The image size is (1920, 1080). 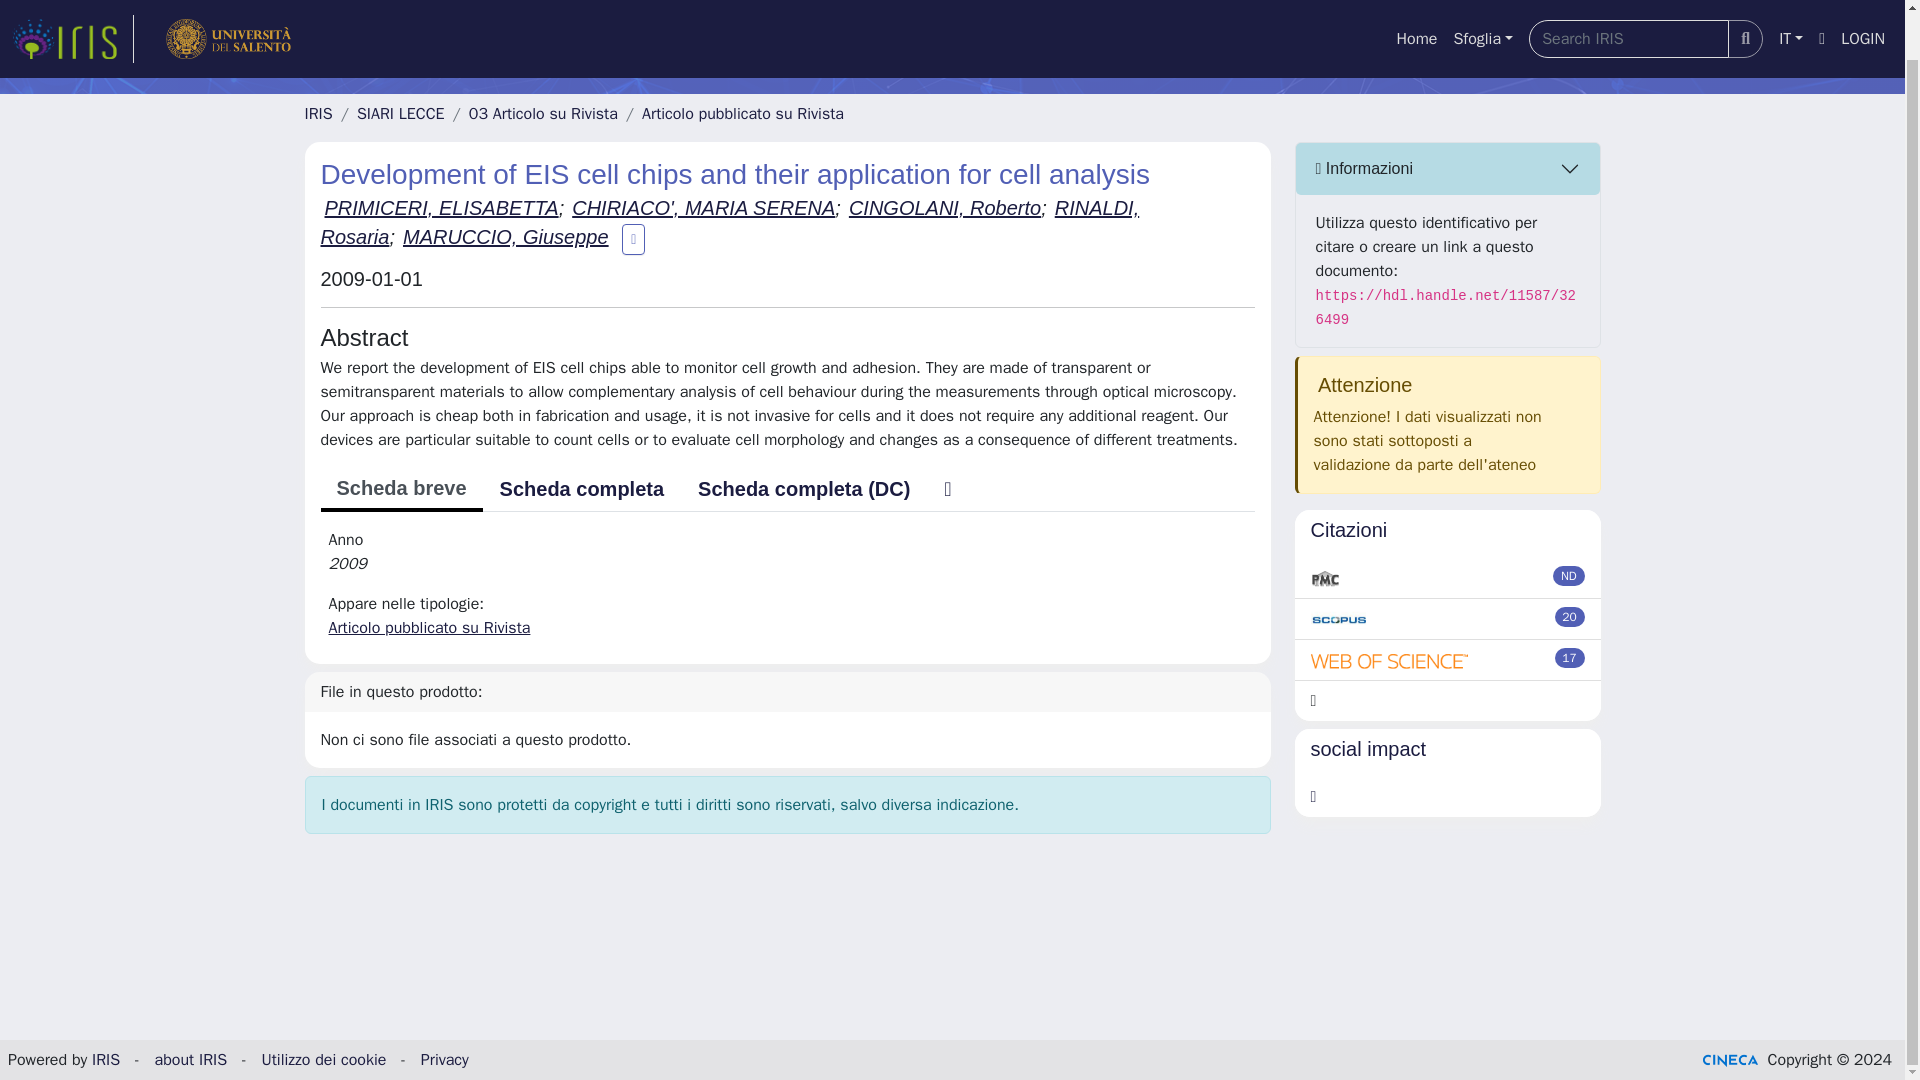 I want to click on Home, so click(x=1416, y=5).